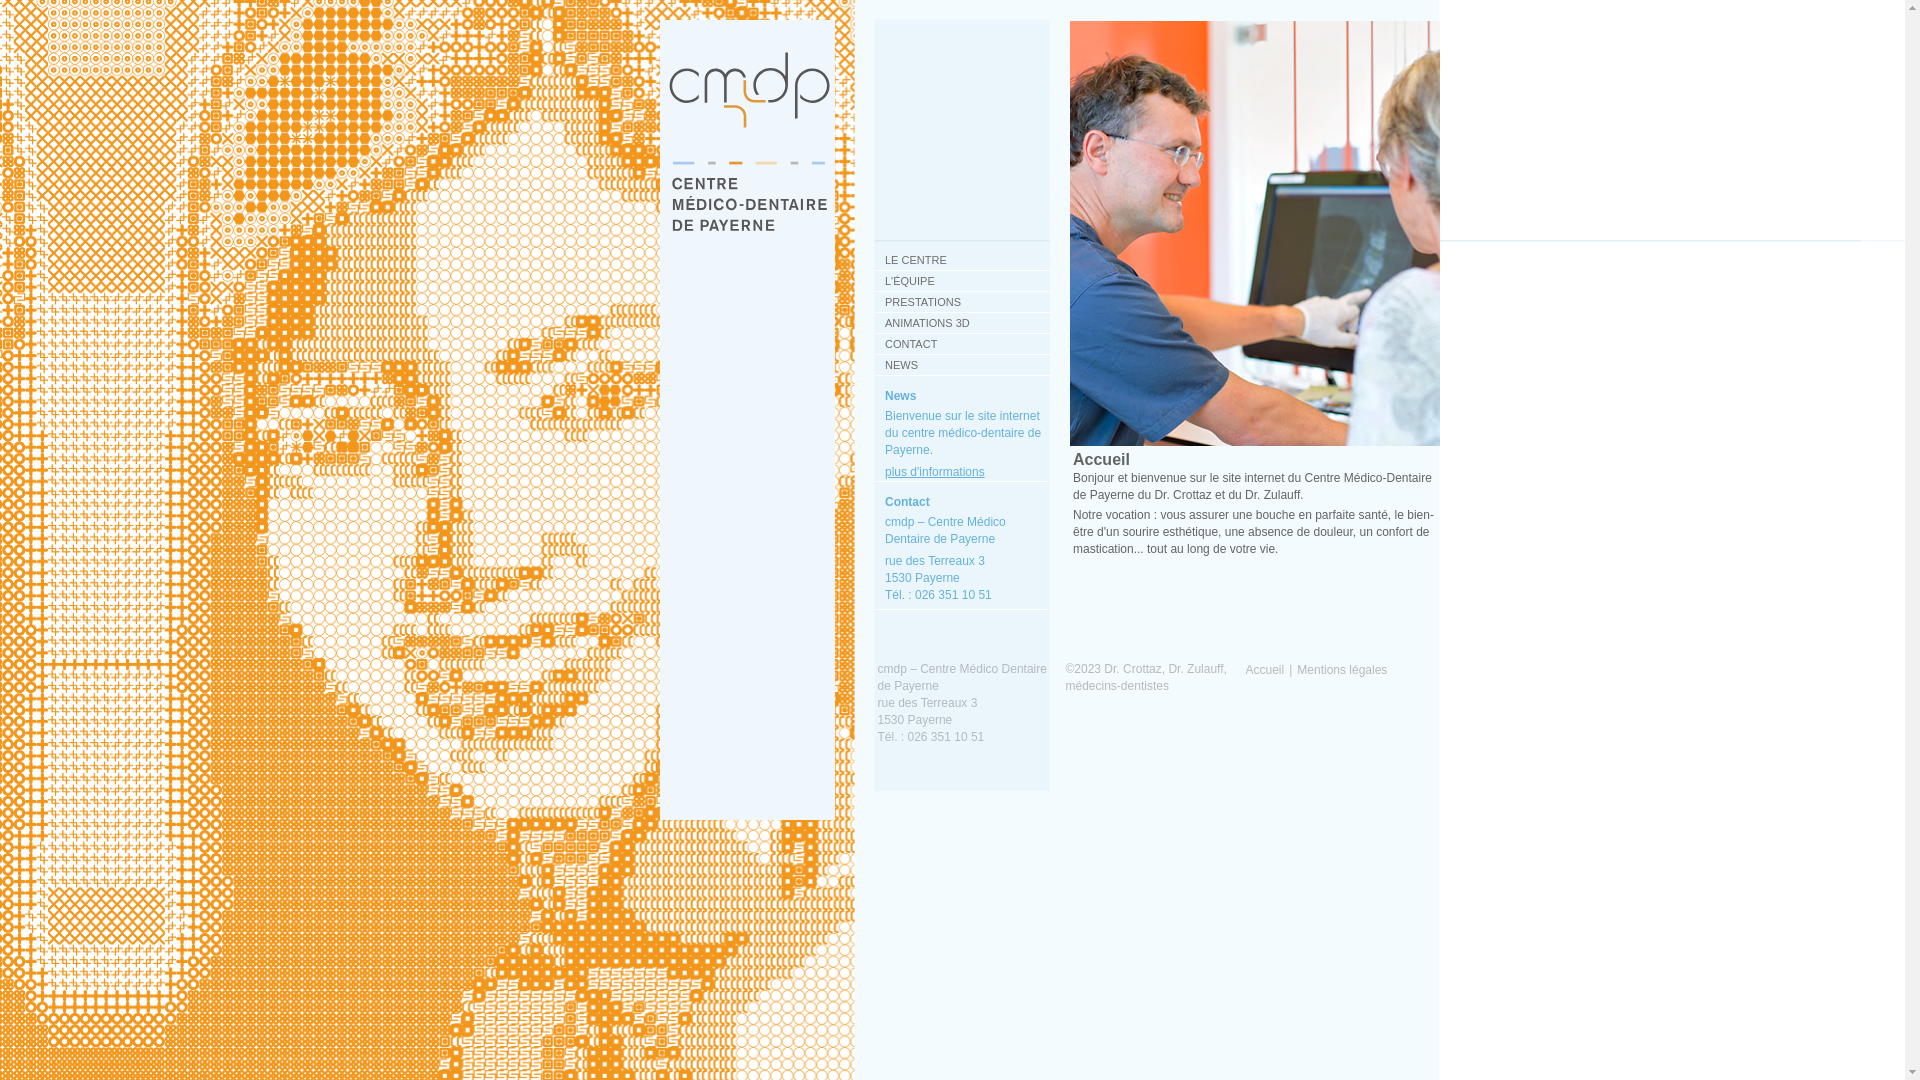 The image size is (1920, 1080). I want to click on PRESTATIONS, so click(962, 302).